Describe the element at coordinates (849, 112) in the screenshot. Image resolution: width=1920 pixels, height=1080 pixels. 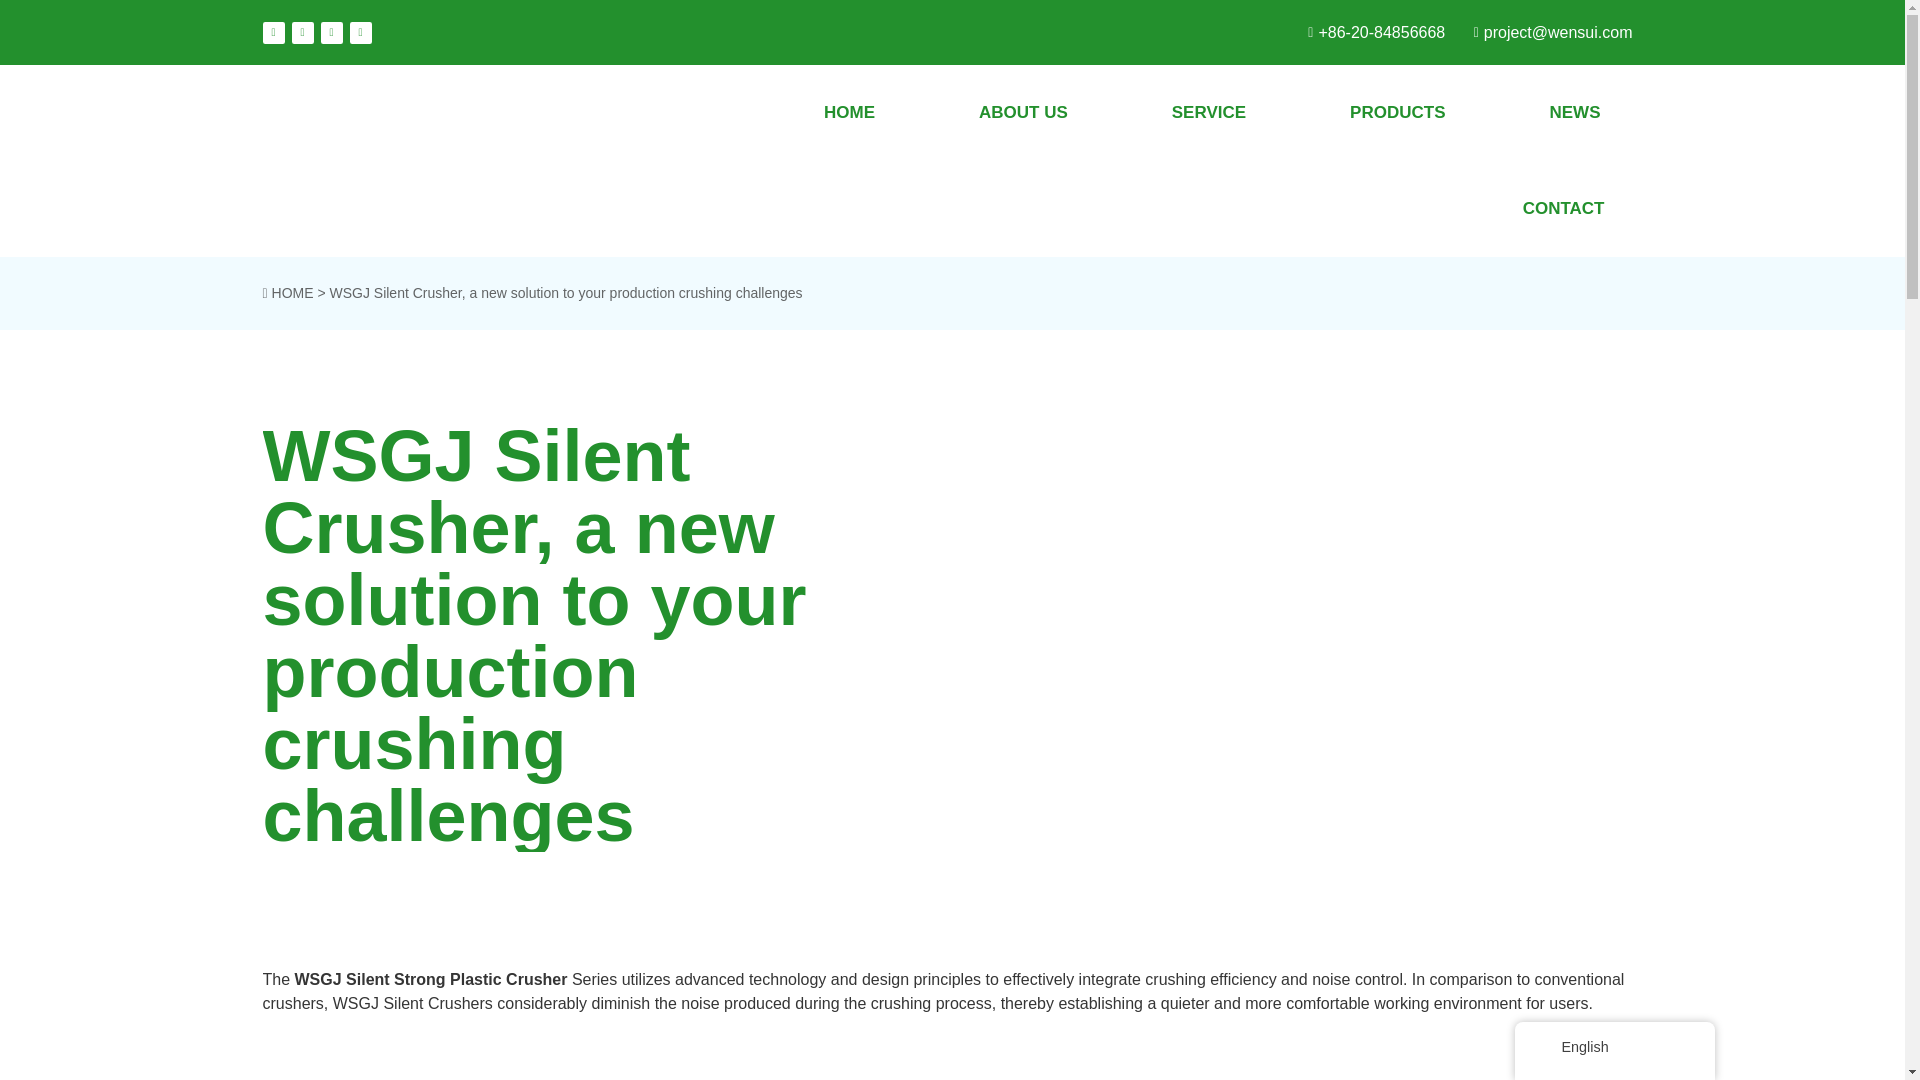
I see `HOME` at that location.